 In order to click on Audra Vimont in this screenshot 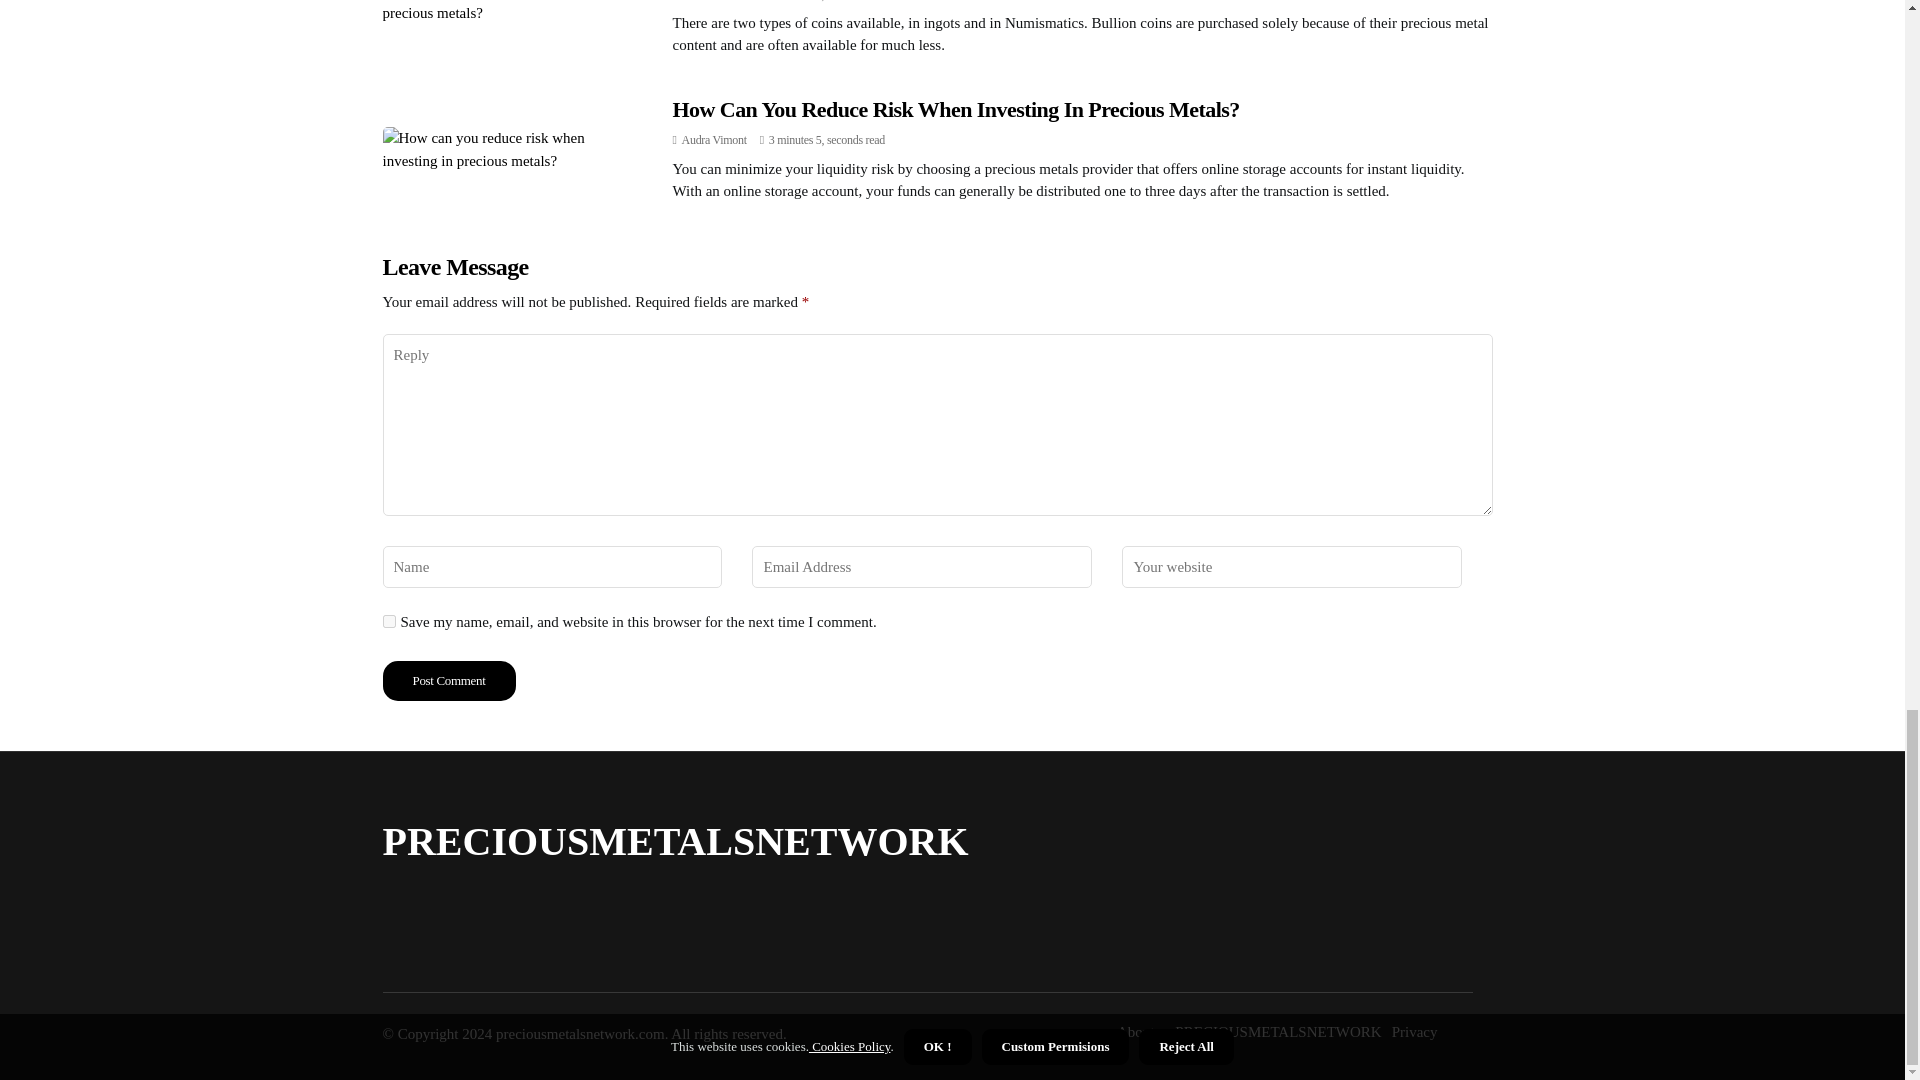, I will do `click(714, 1)`.